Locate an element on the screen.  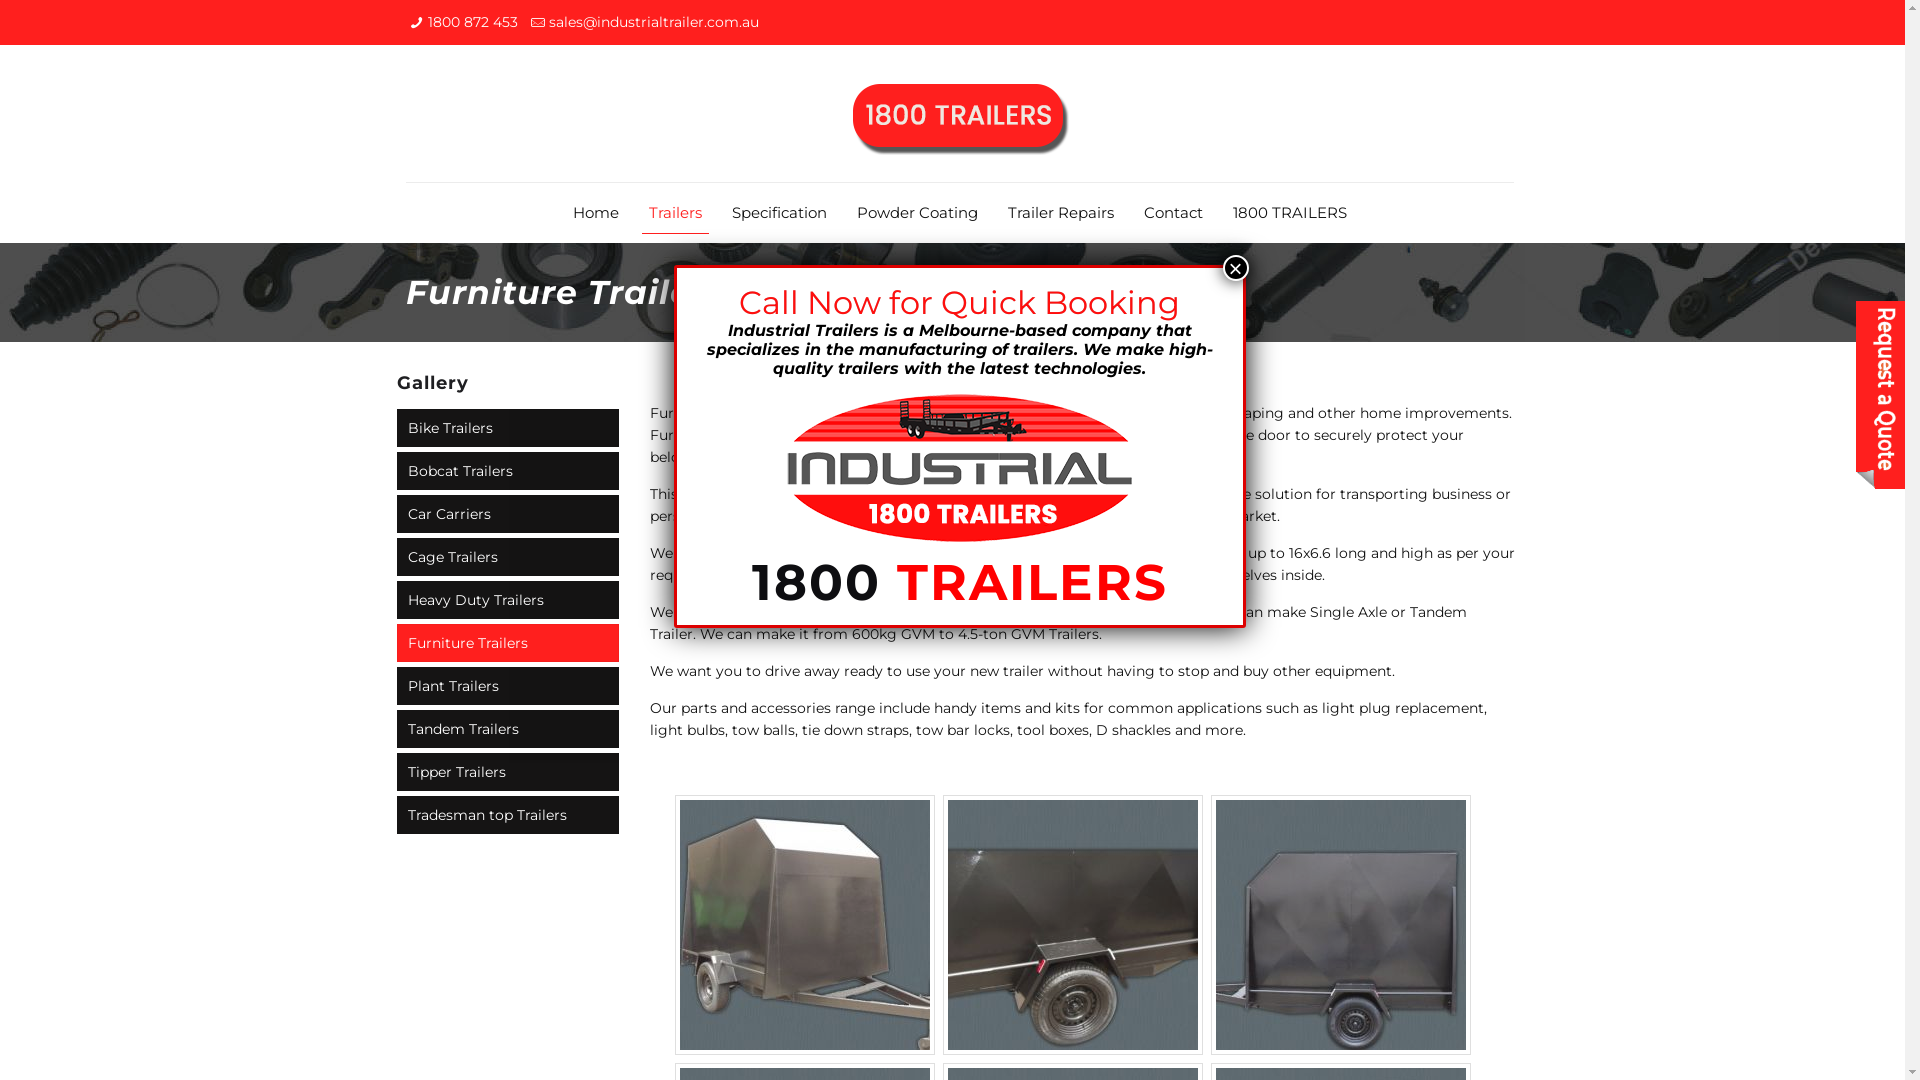
1800 TRAILERS is located at coordinates (960, 582).